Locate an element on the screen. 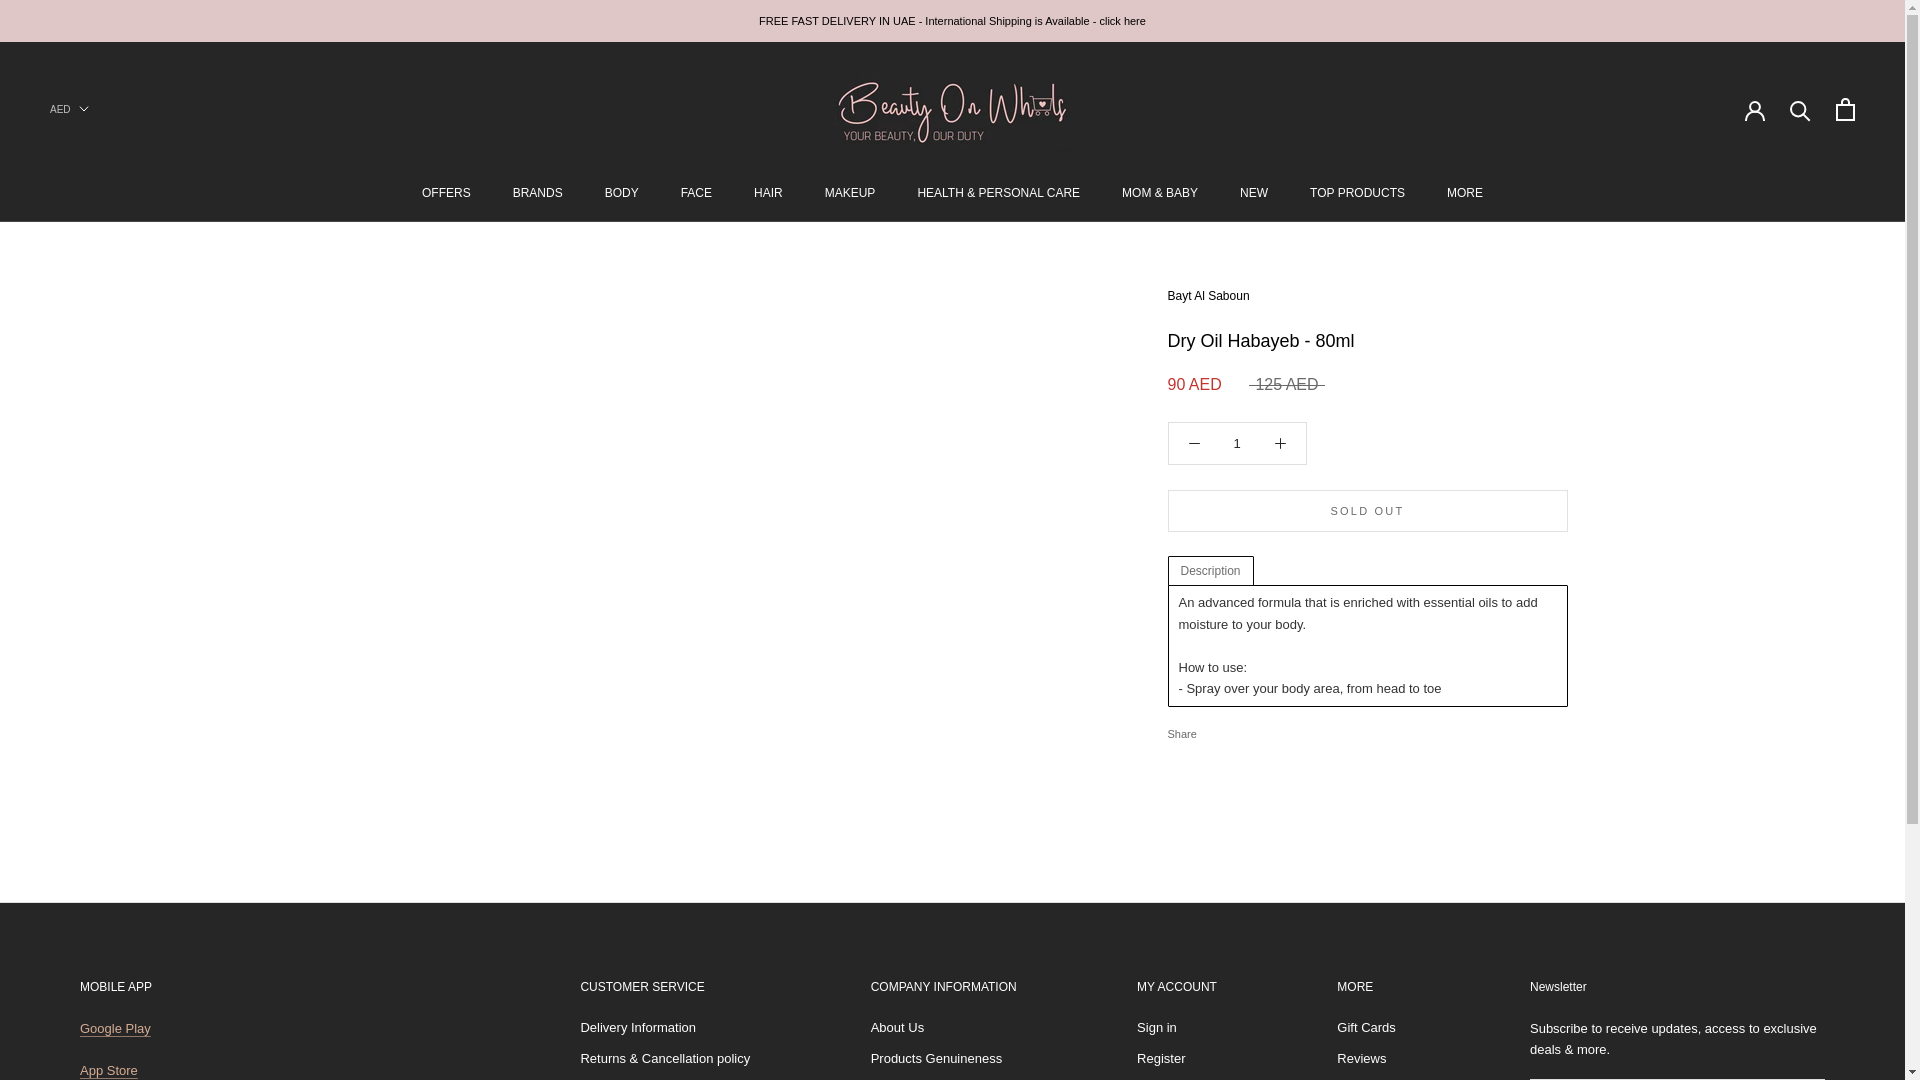 Image resolution: width=1920 pixels, height=1080 pixels. 1 is located at coordinates (1237, 444).